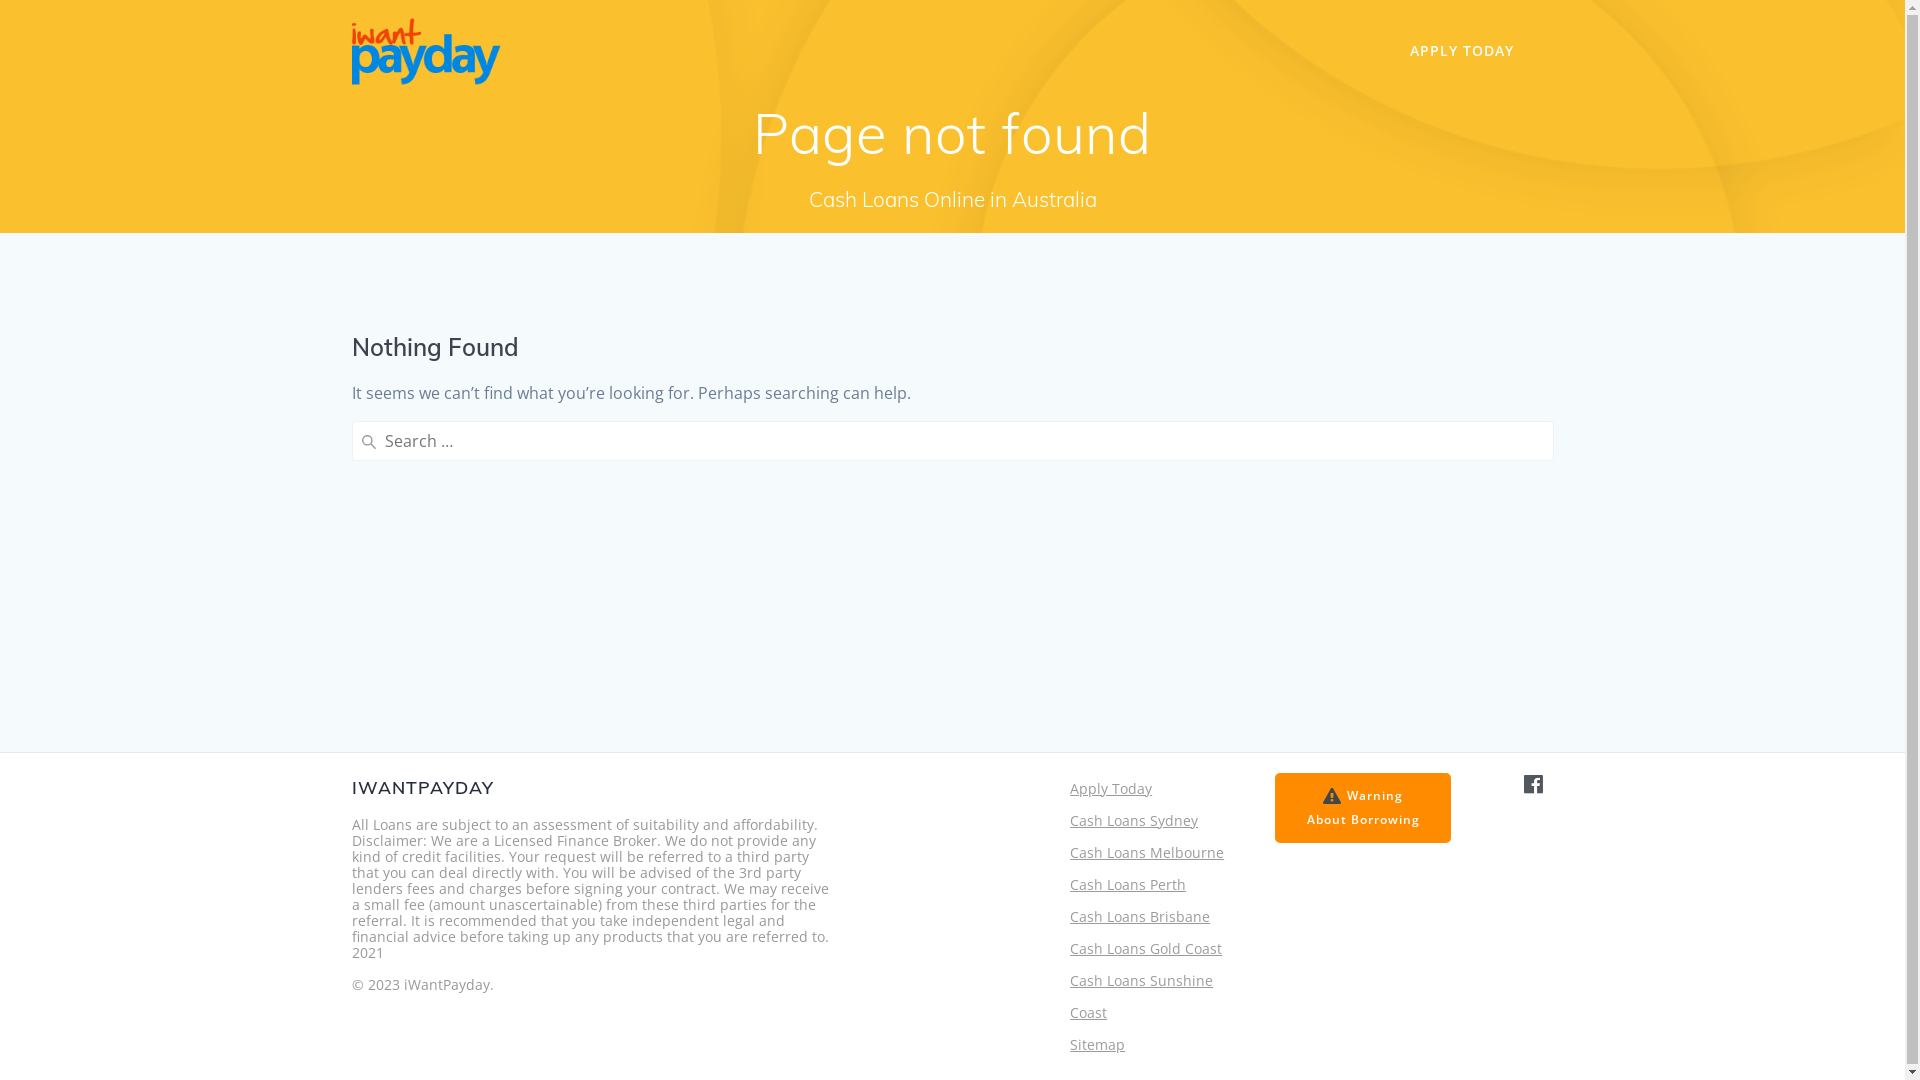 This screenshot has width=1920, height=1080. What do you see at coordinates (1098, 1044) in the screenshot?
I see `Sitemap` at bounding box center [1098, 1044].